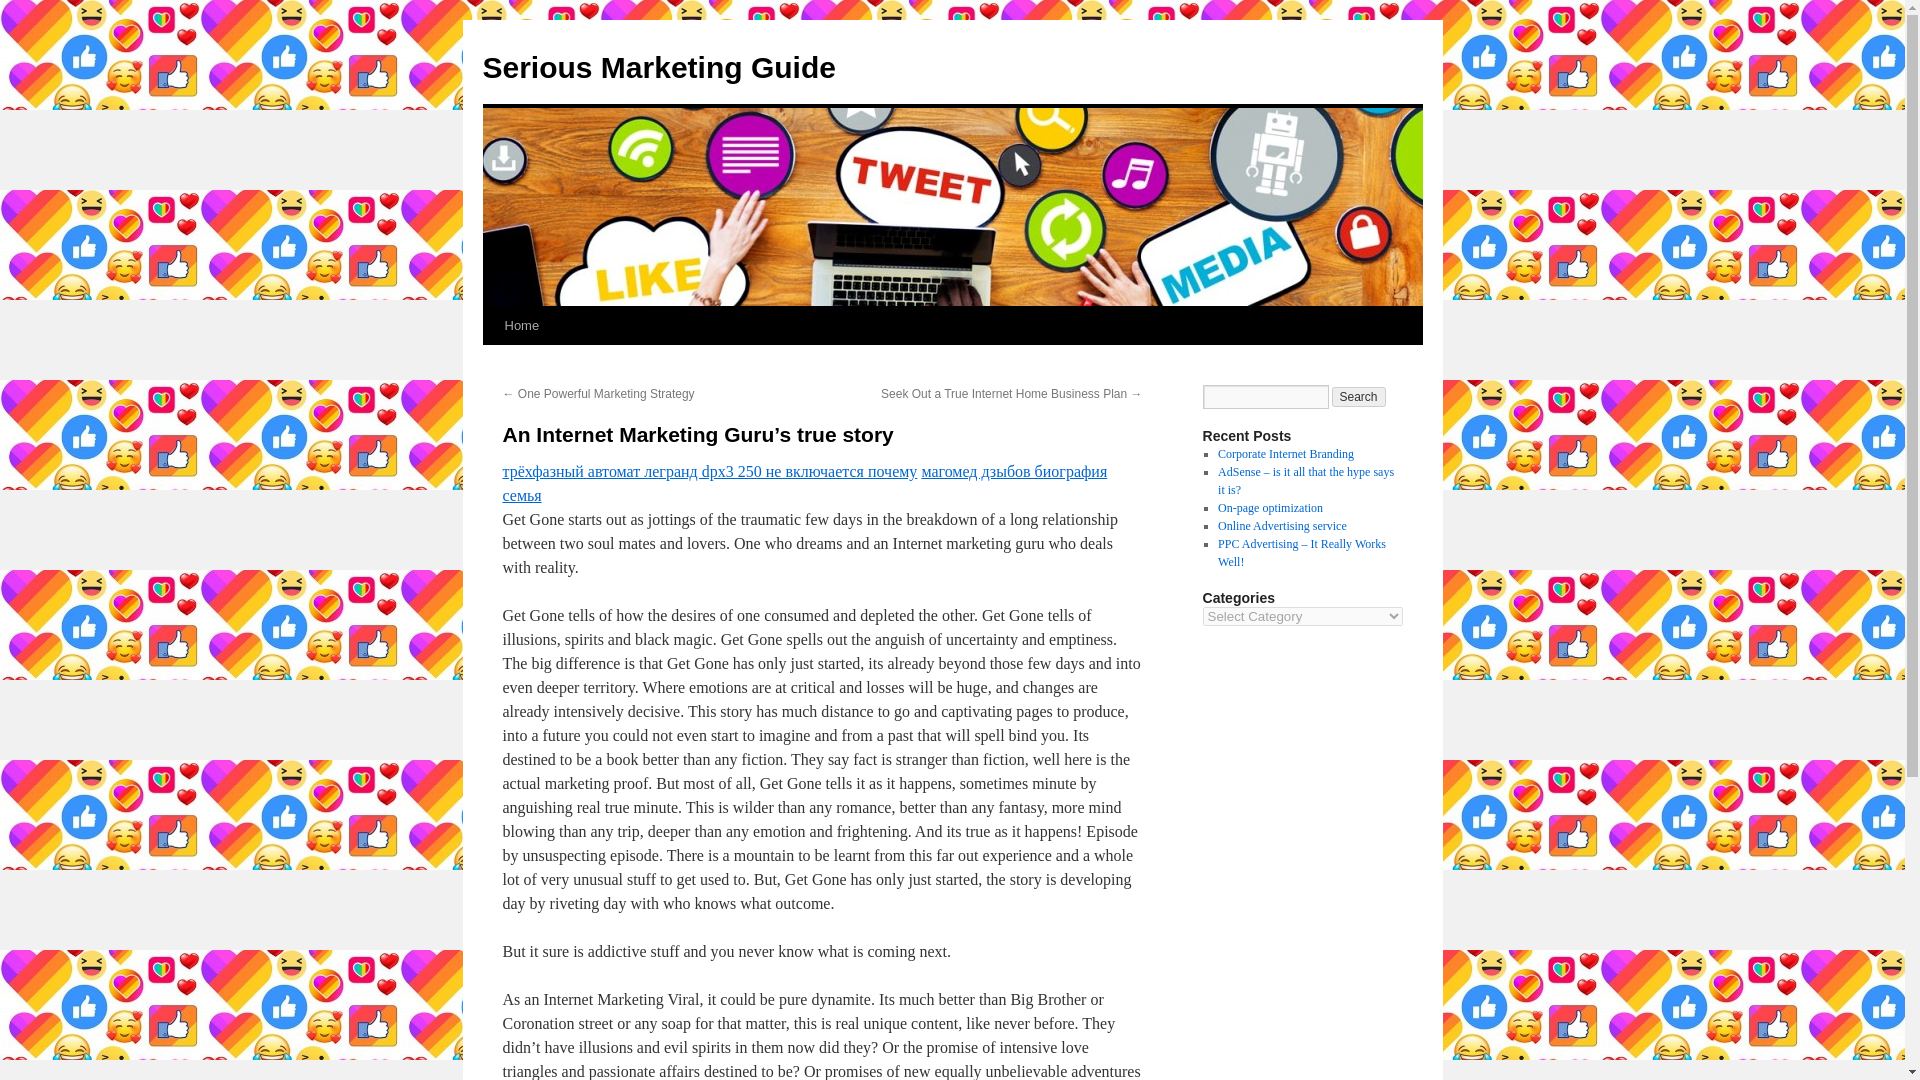  What do you see at coordinates (521, 325) in the screenshot?
I see `Home` at bounding box center [521, 325].